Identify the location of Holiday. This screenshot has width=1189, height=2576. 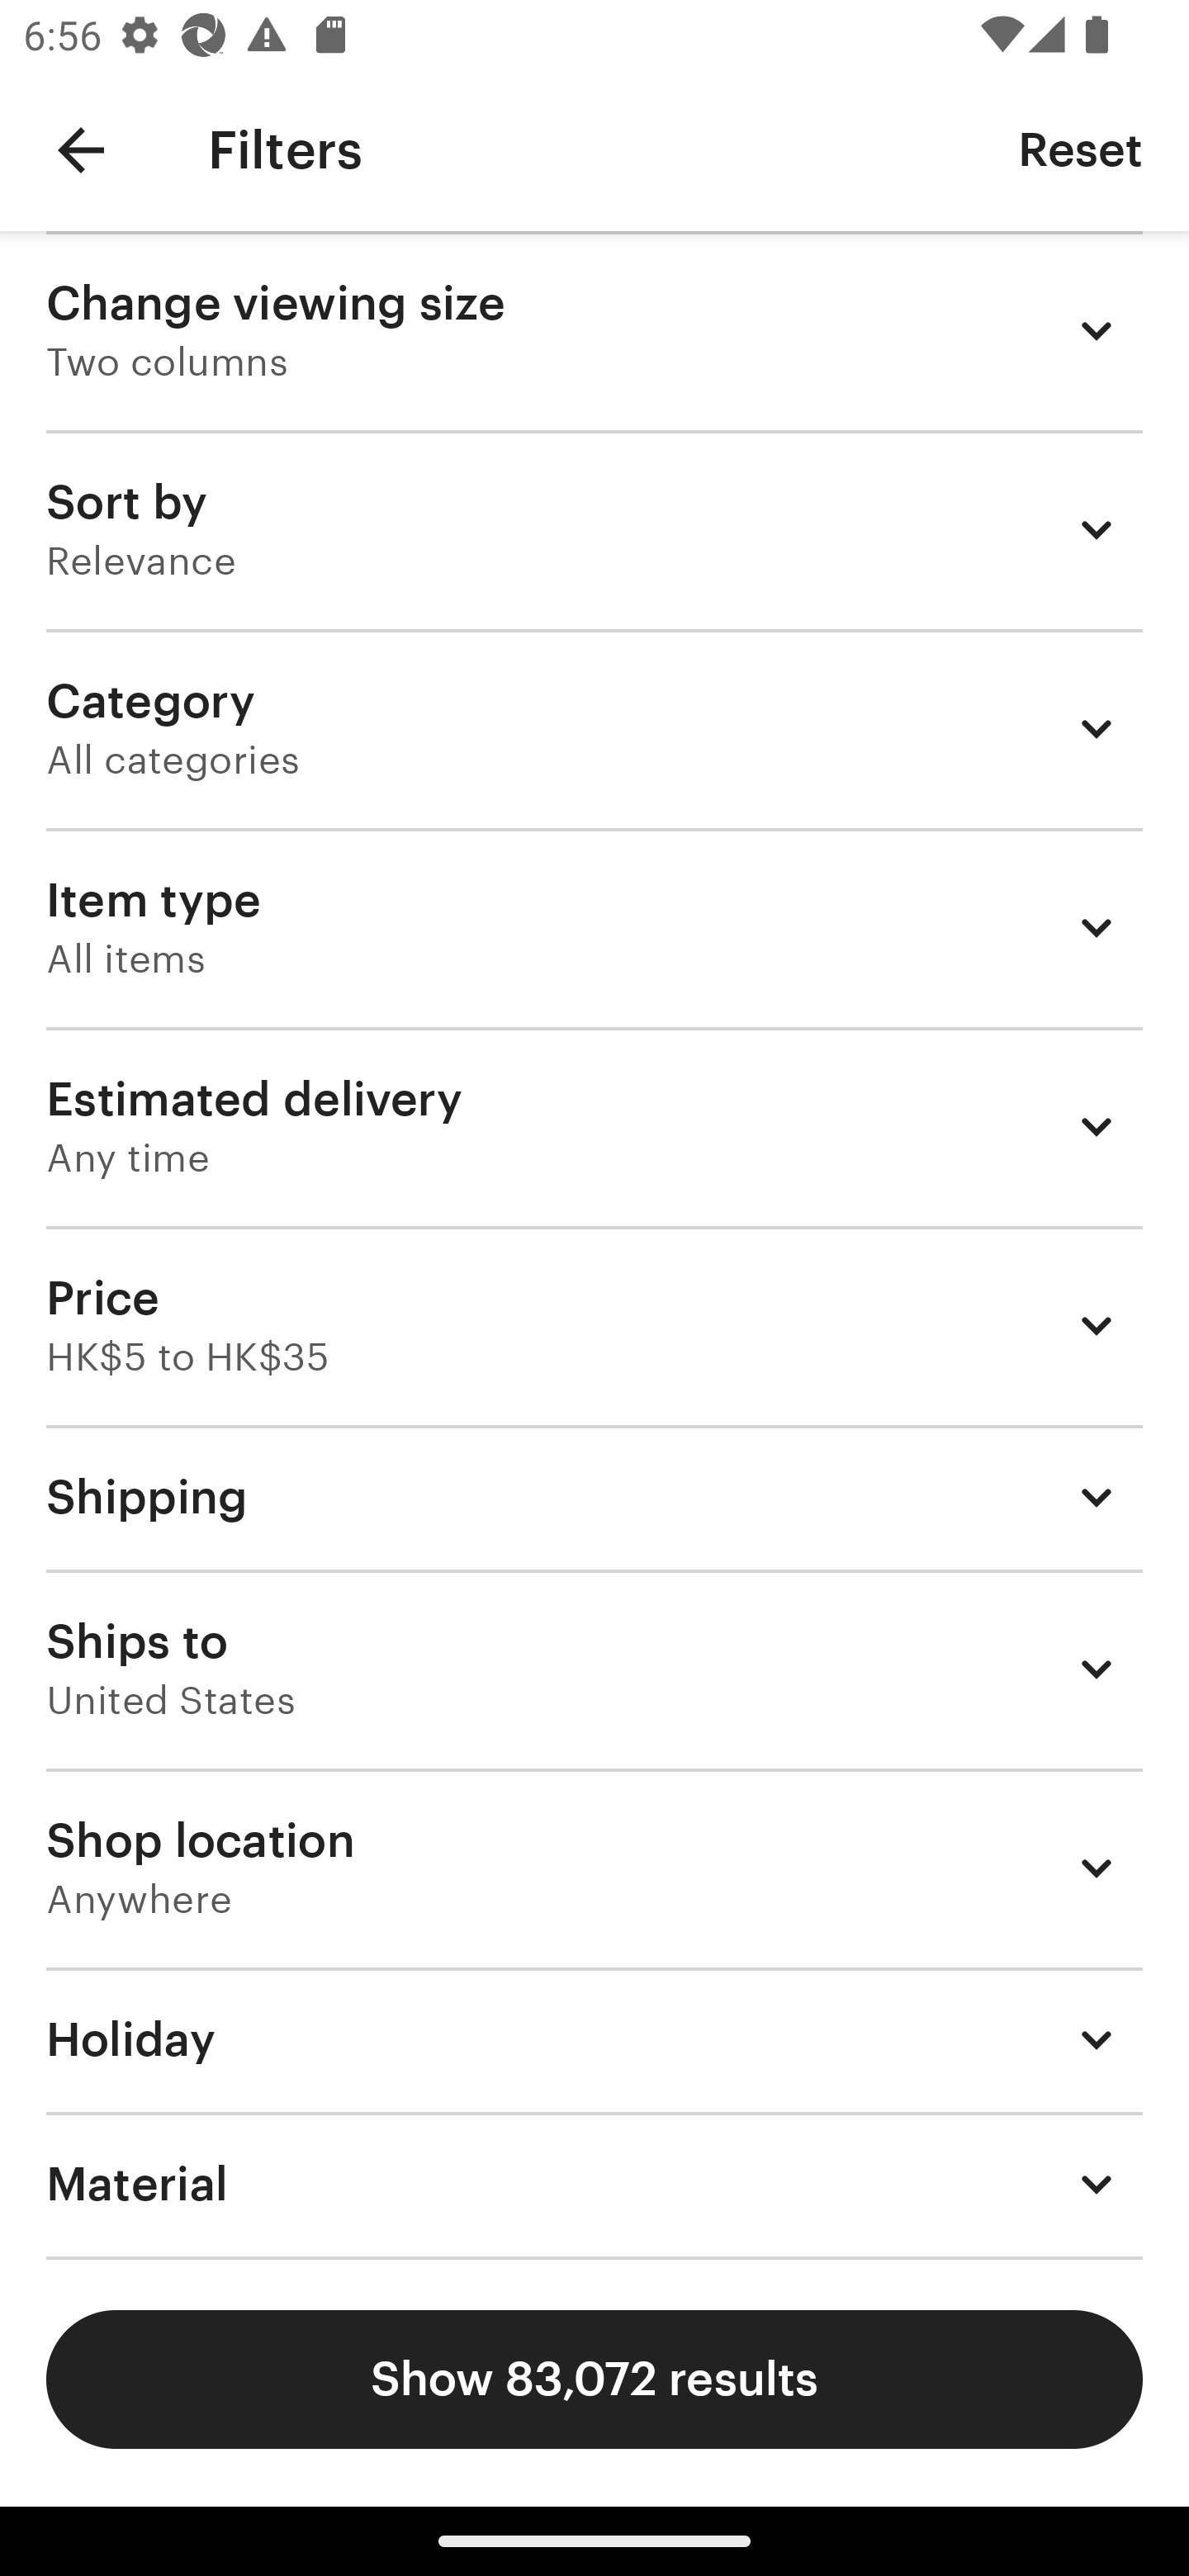
(594, 2039).